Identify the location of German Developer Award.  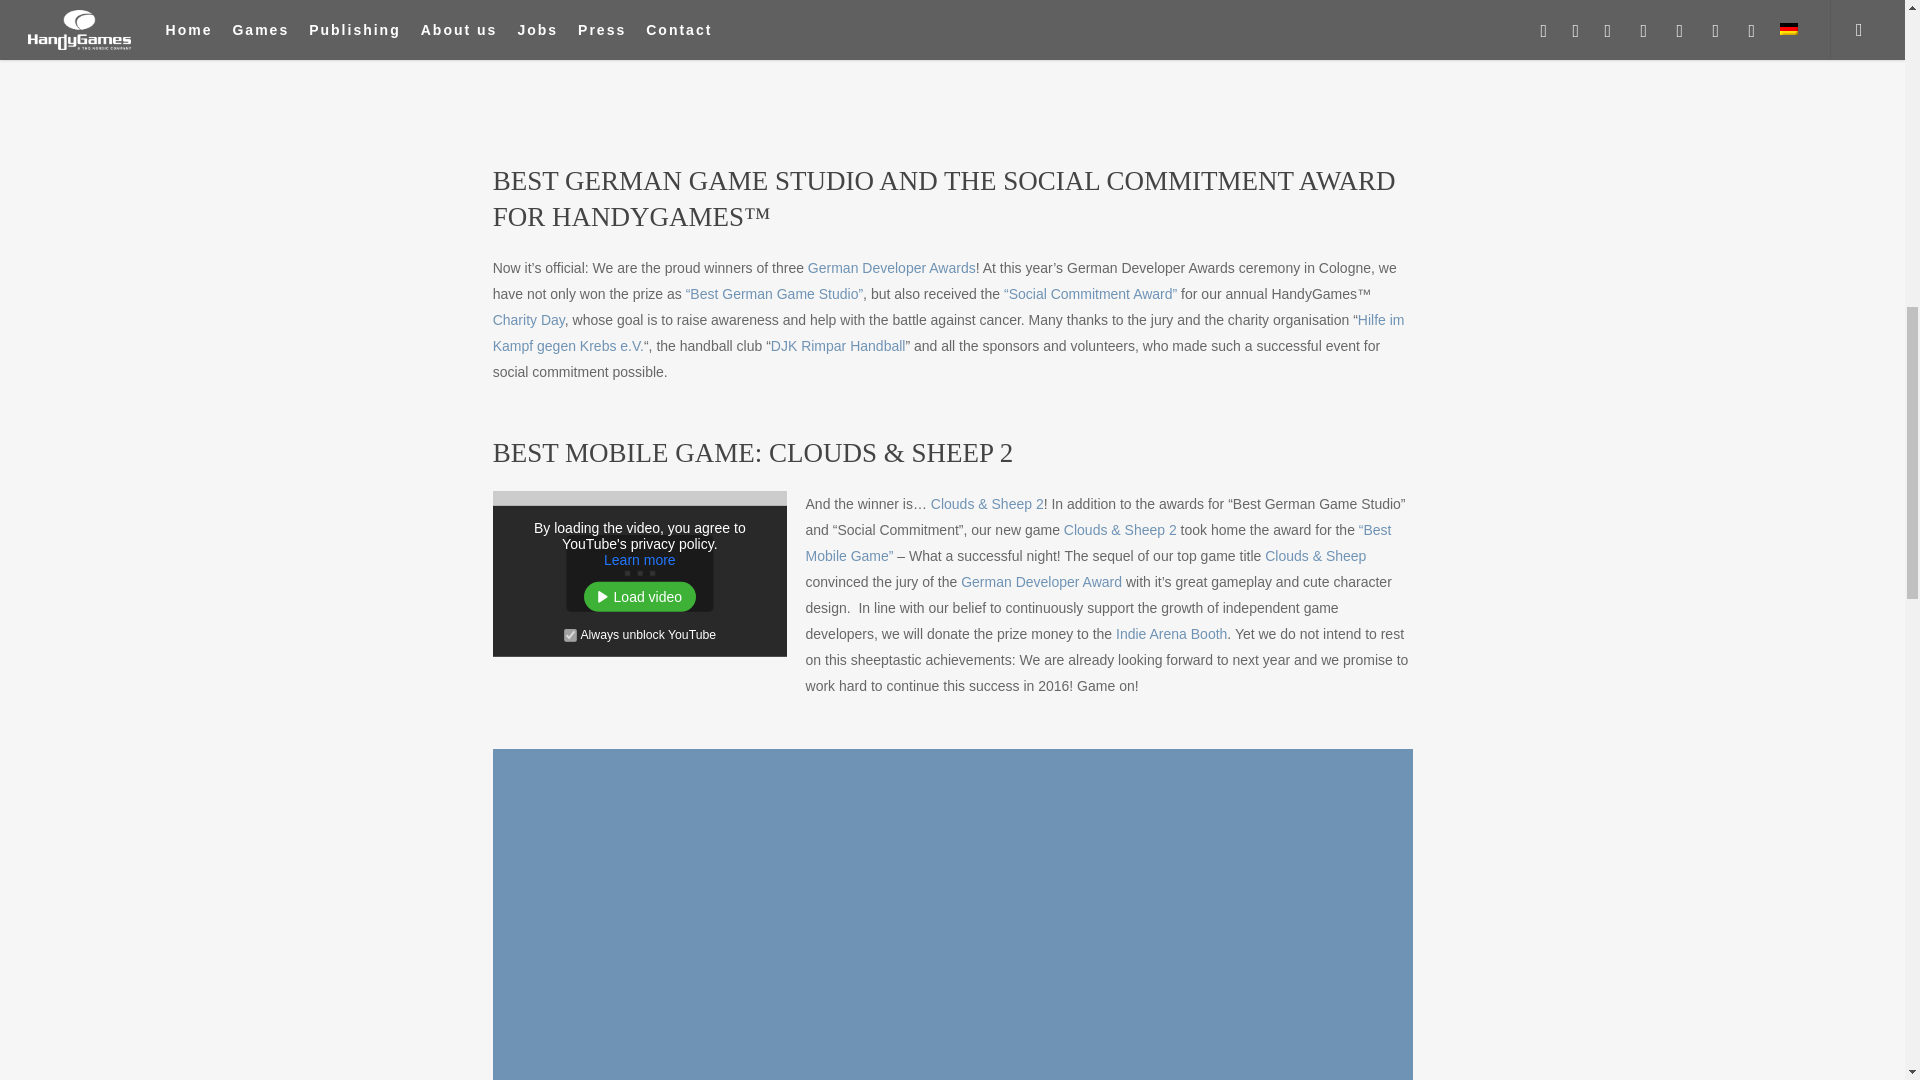
(1041, 581).